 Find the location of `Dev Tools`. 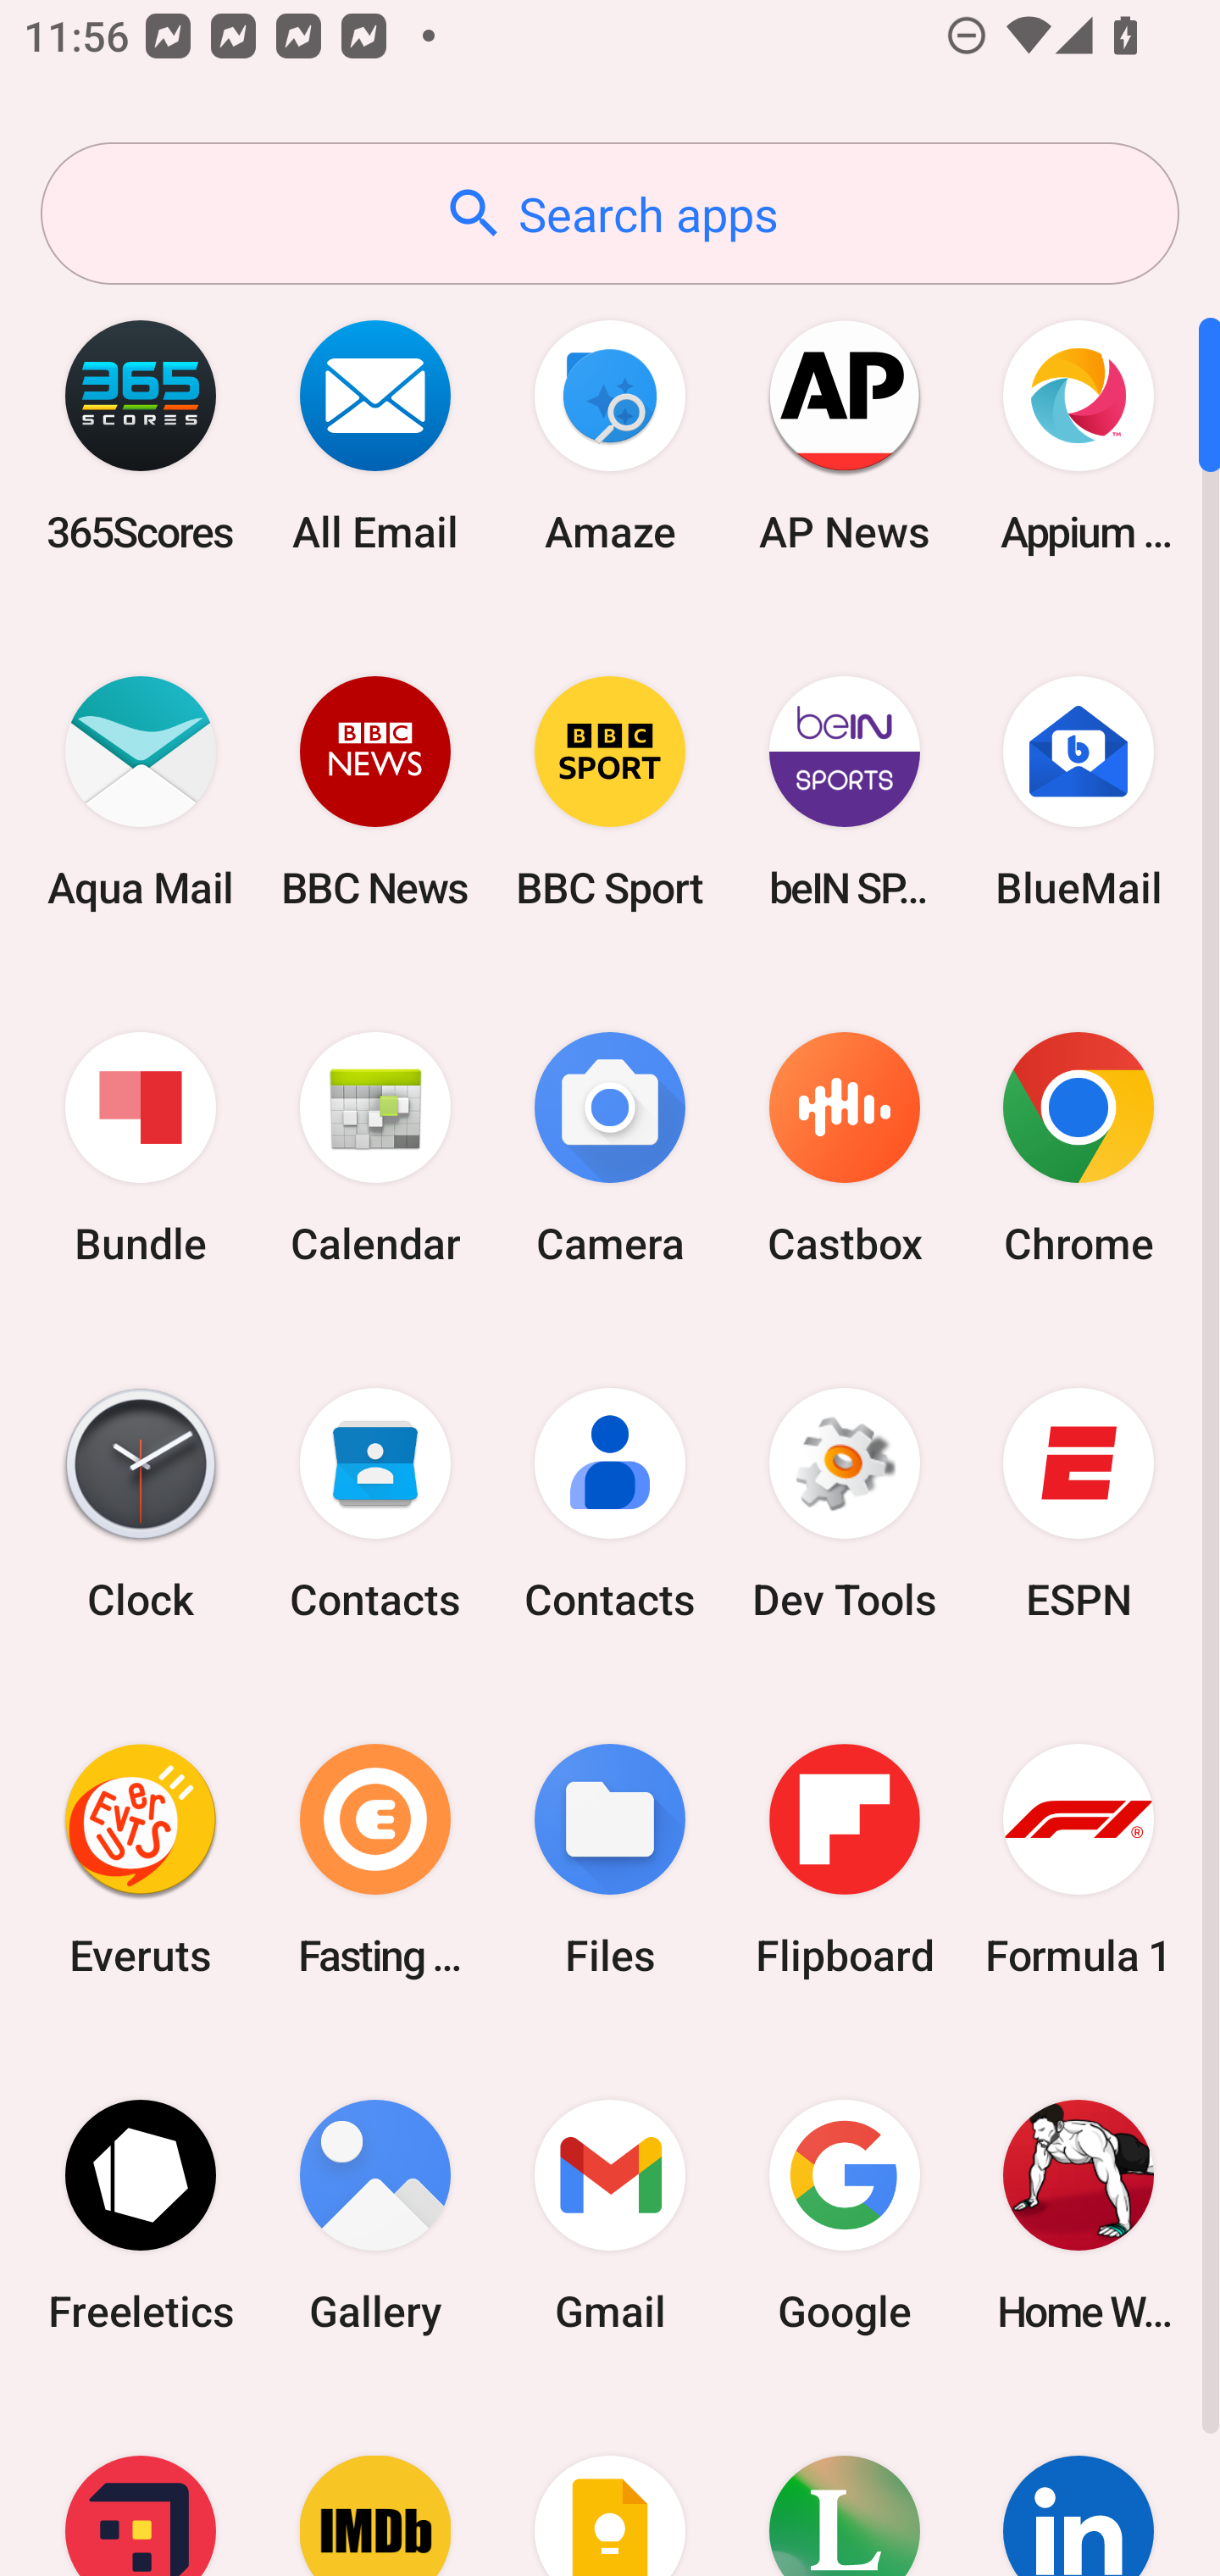

Dev Tools is located at coordinates (844, 1504).